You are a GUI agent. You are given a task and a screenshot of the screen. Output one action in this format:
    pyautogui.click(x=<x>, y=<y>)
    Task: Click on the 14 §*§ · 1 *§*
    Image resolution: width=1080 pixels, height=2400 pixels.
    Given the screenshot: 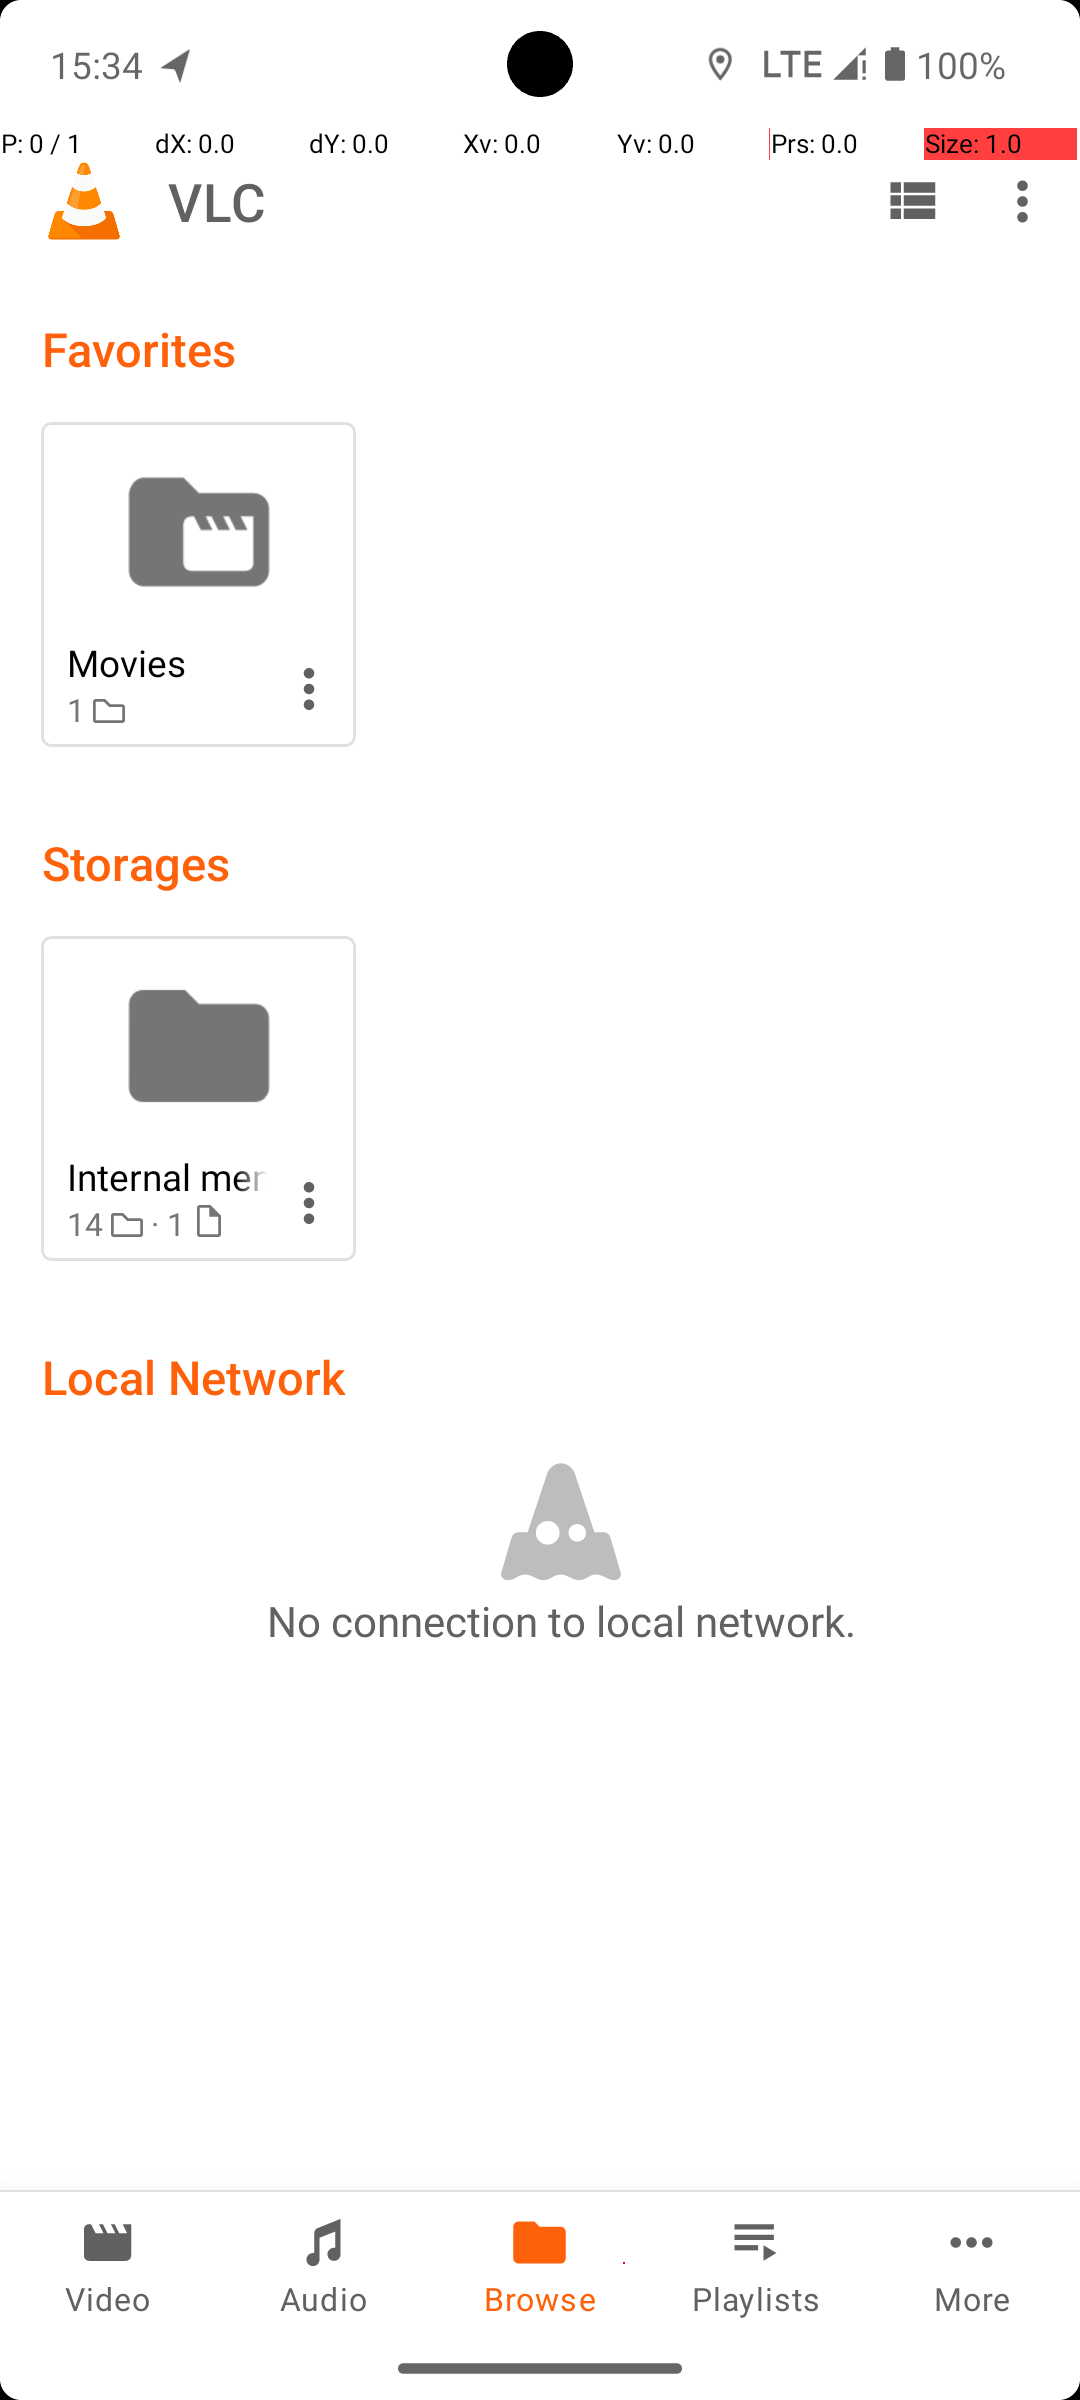 What is the action you would take?
    pyautogui.click(x=167, y=1224)
    